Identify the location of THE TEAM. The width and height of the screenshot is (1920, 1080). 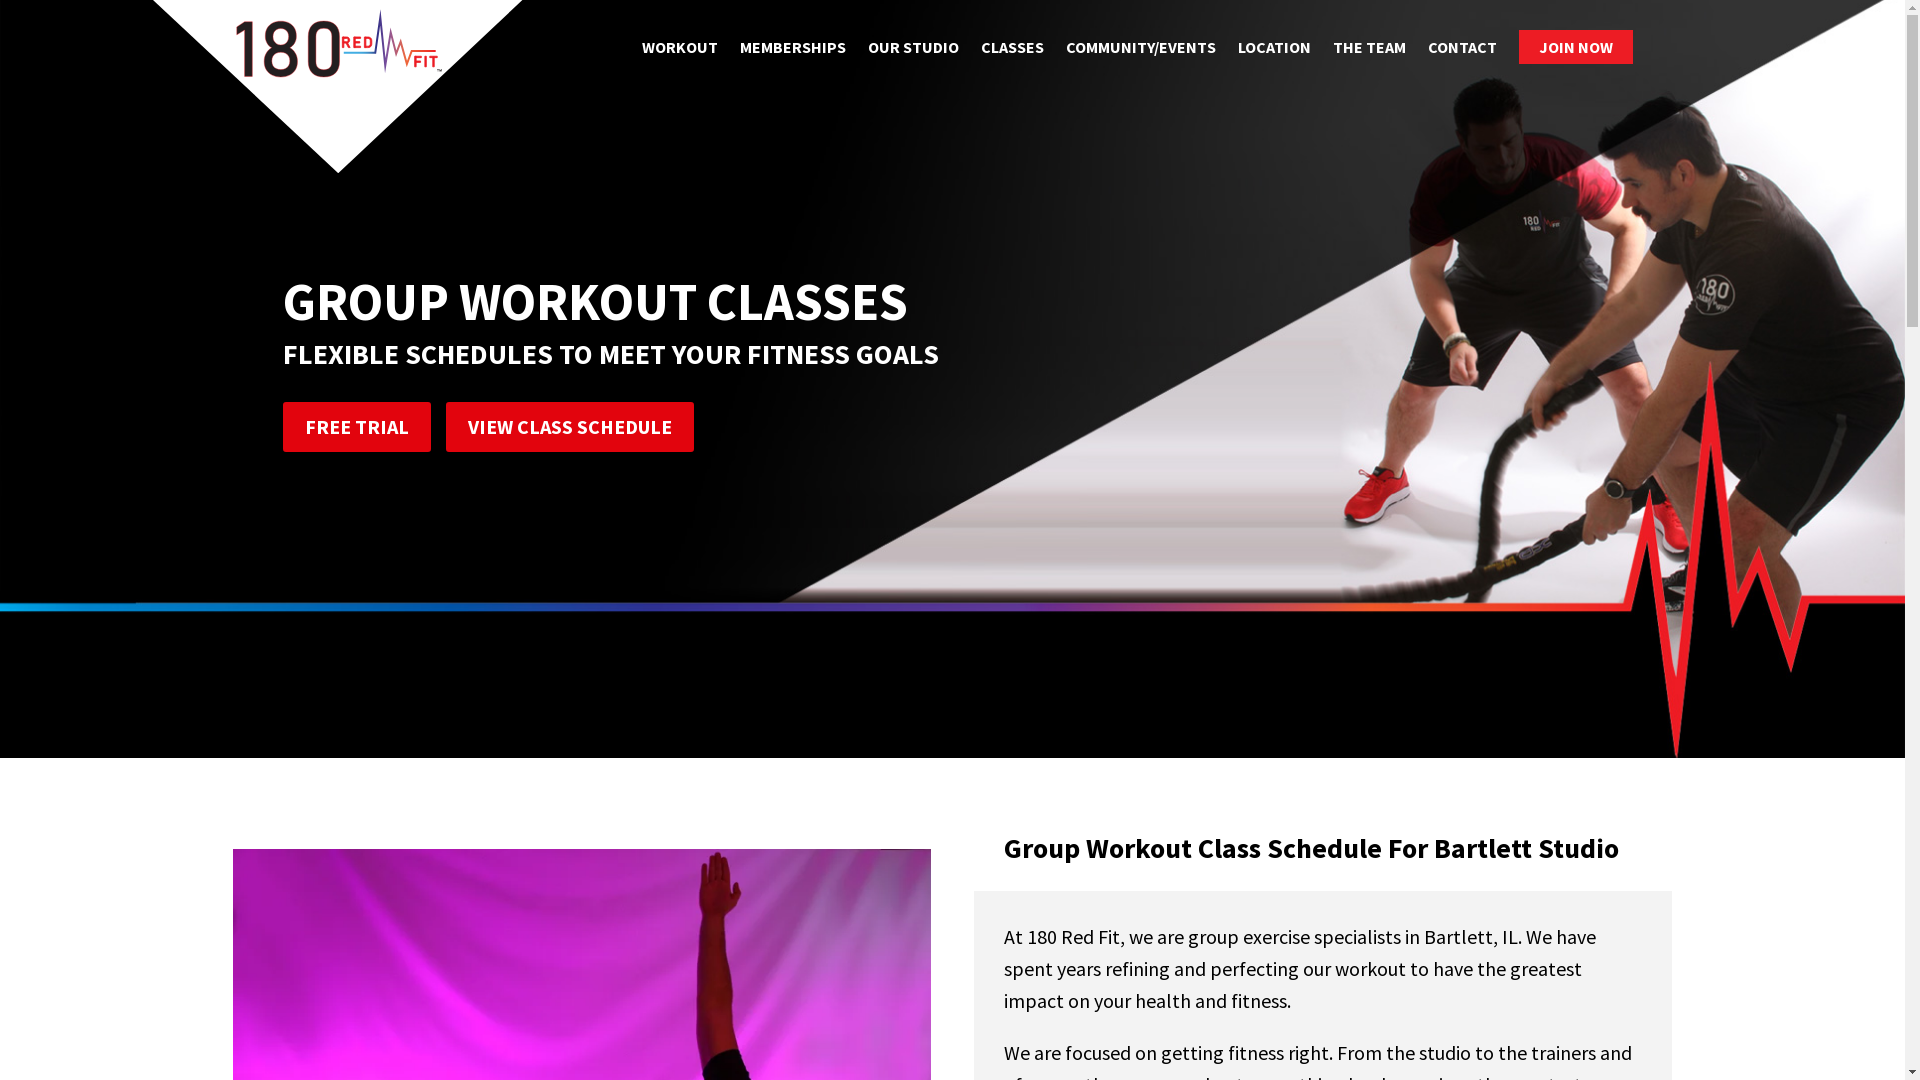
(1370, 47).